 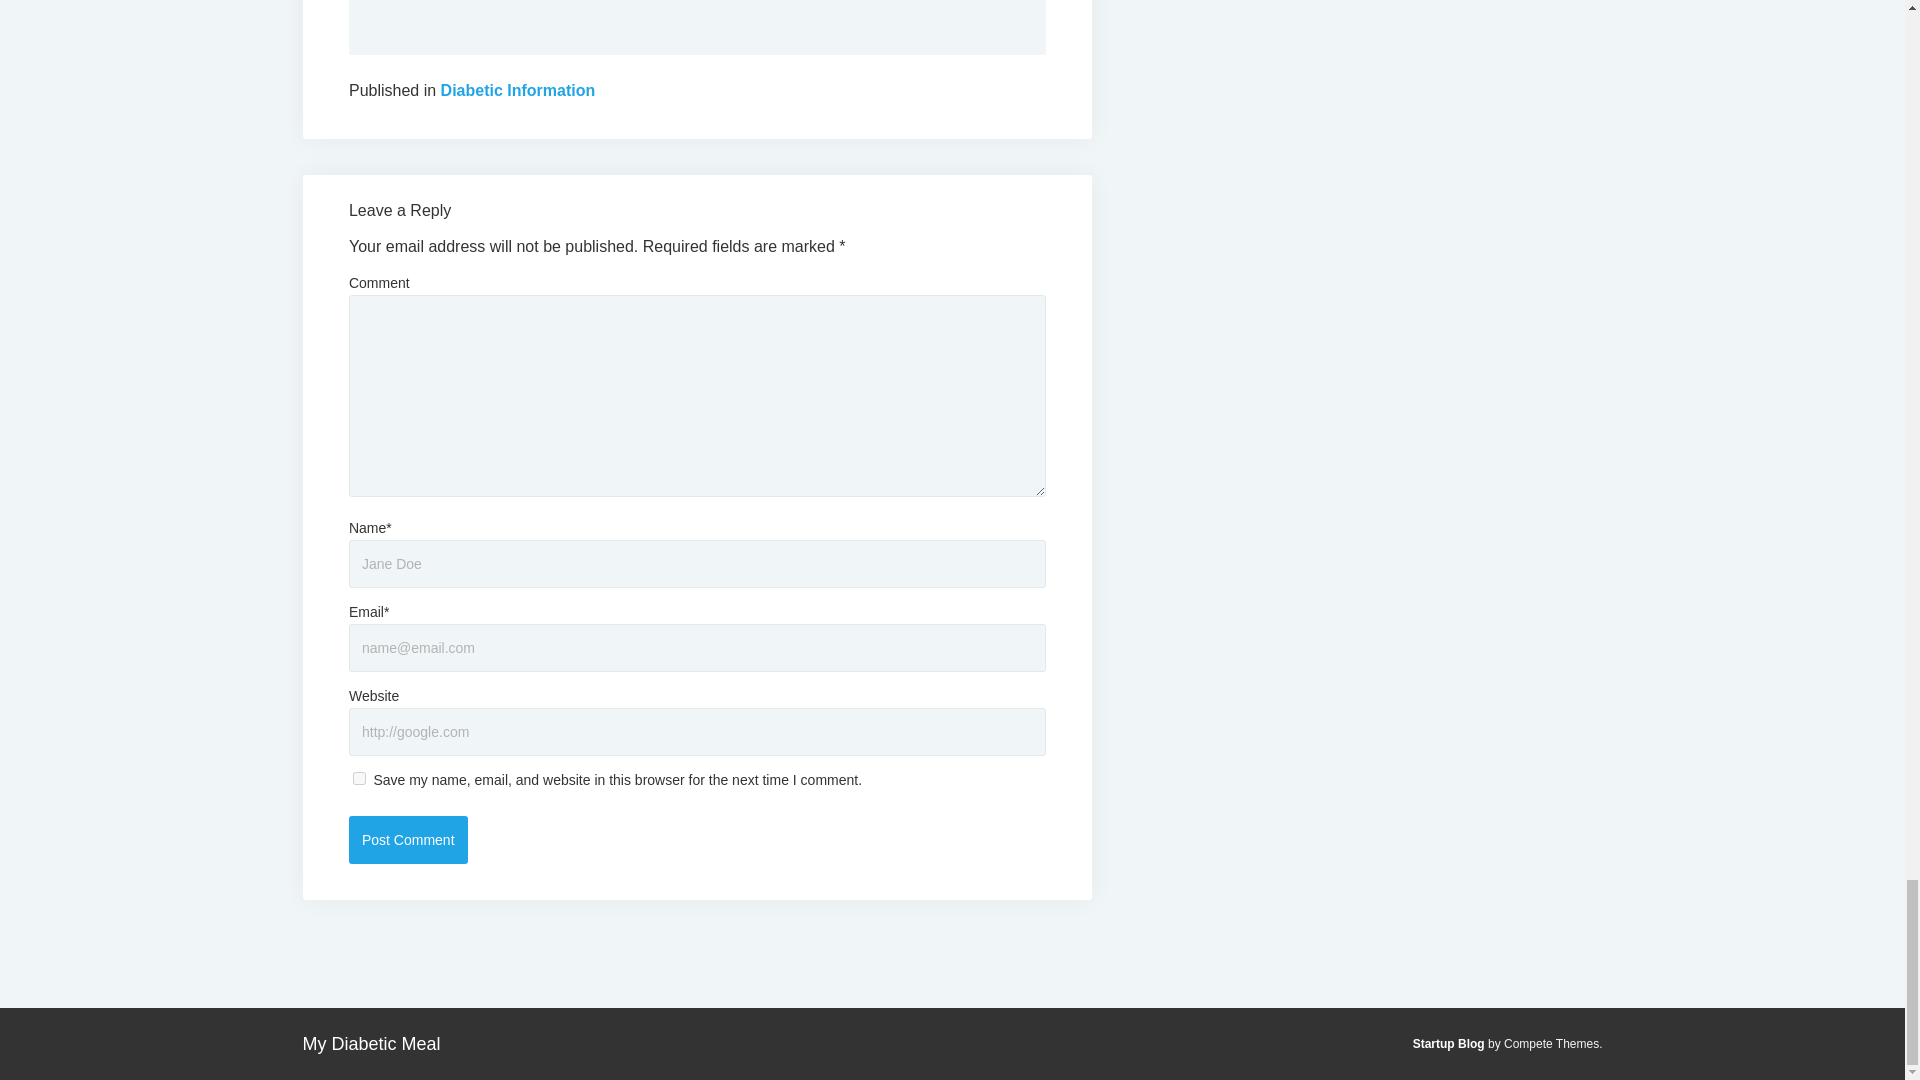 I want to click on View all posts in Diabetic Information, so click(x=518, y=90).